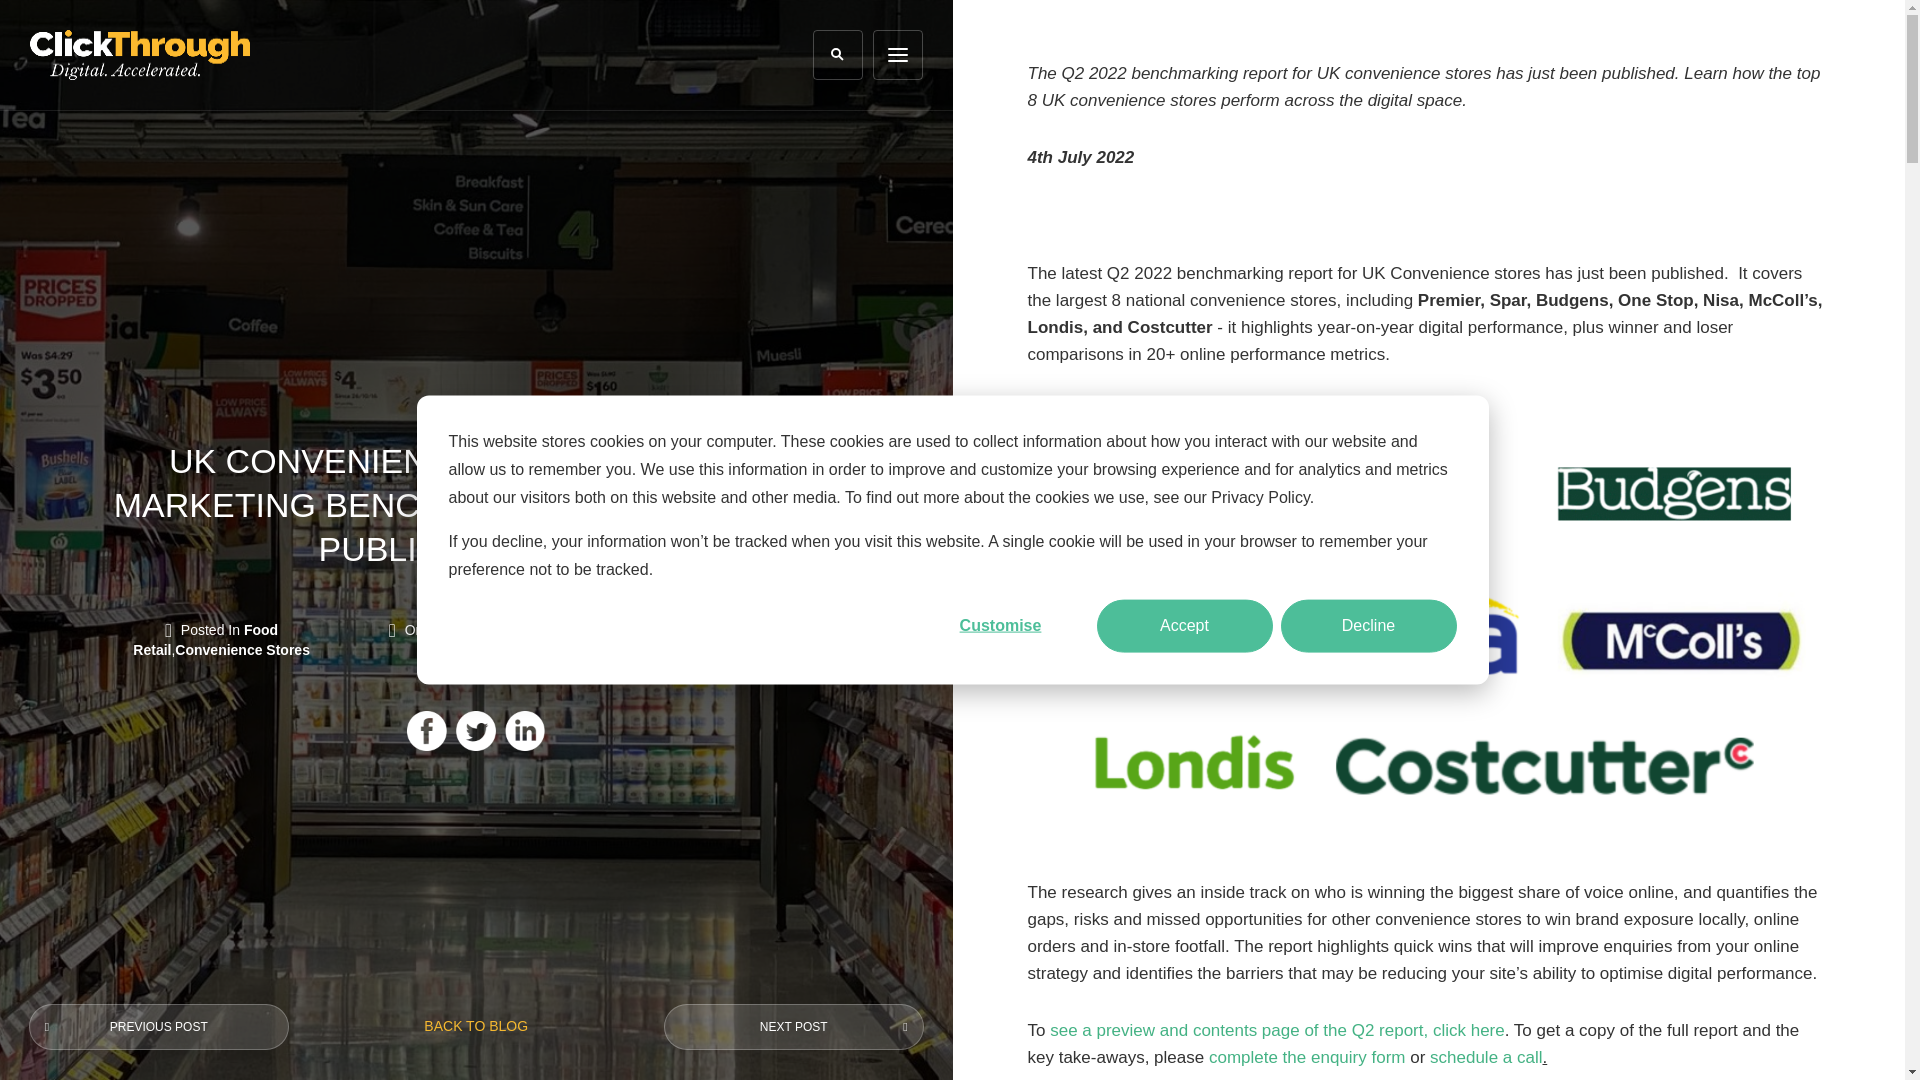 The width and height of the screenshot is (1920, 1080). What do you see at coordinates (476, 730) in the screenshot?
I see `Twitter` at bounding box center [476, 730].